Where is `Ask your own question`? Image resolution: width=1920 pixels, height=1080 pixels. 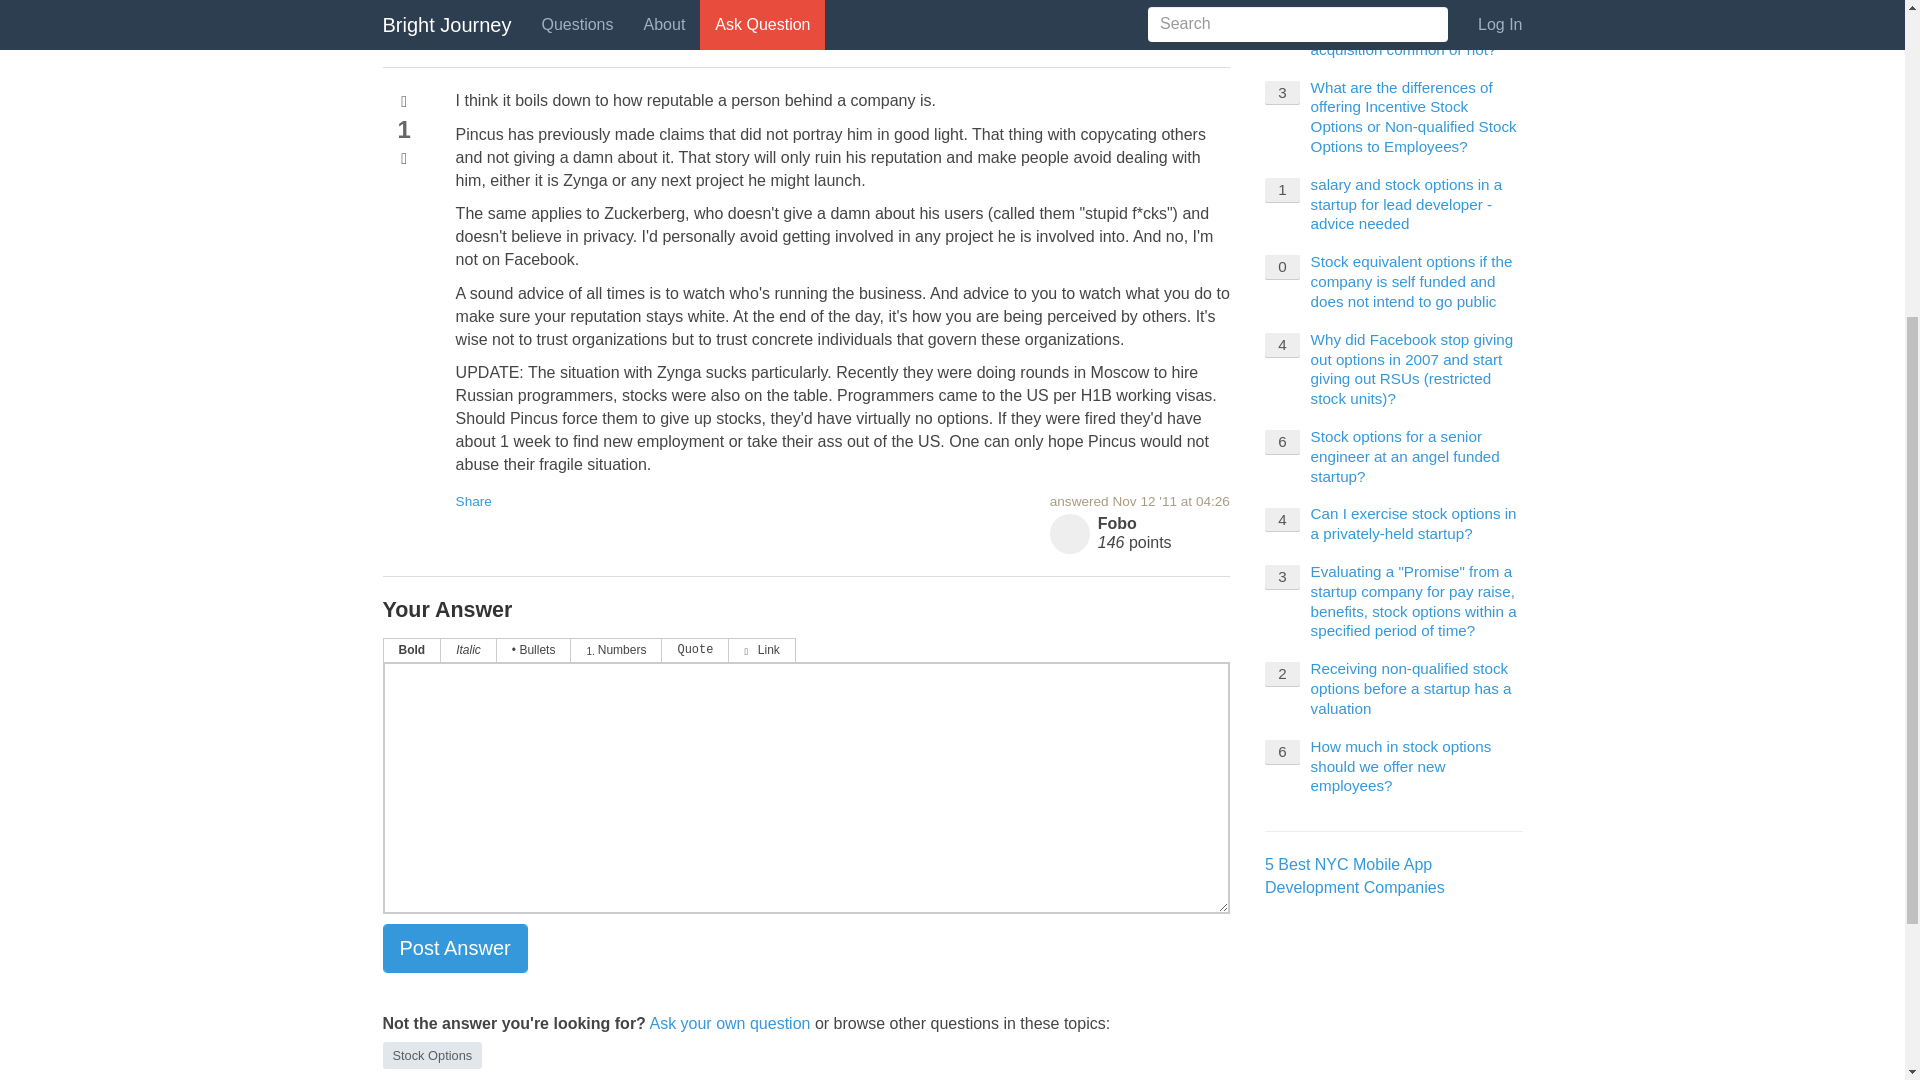 Ask your own question is located at coordinates (729, 1024).